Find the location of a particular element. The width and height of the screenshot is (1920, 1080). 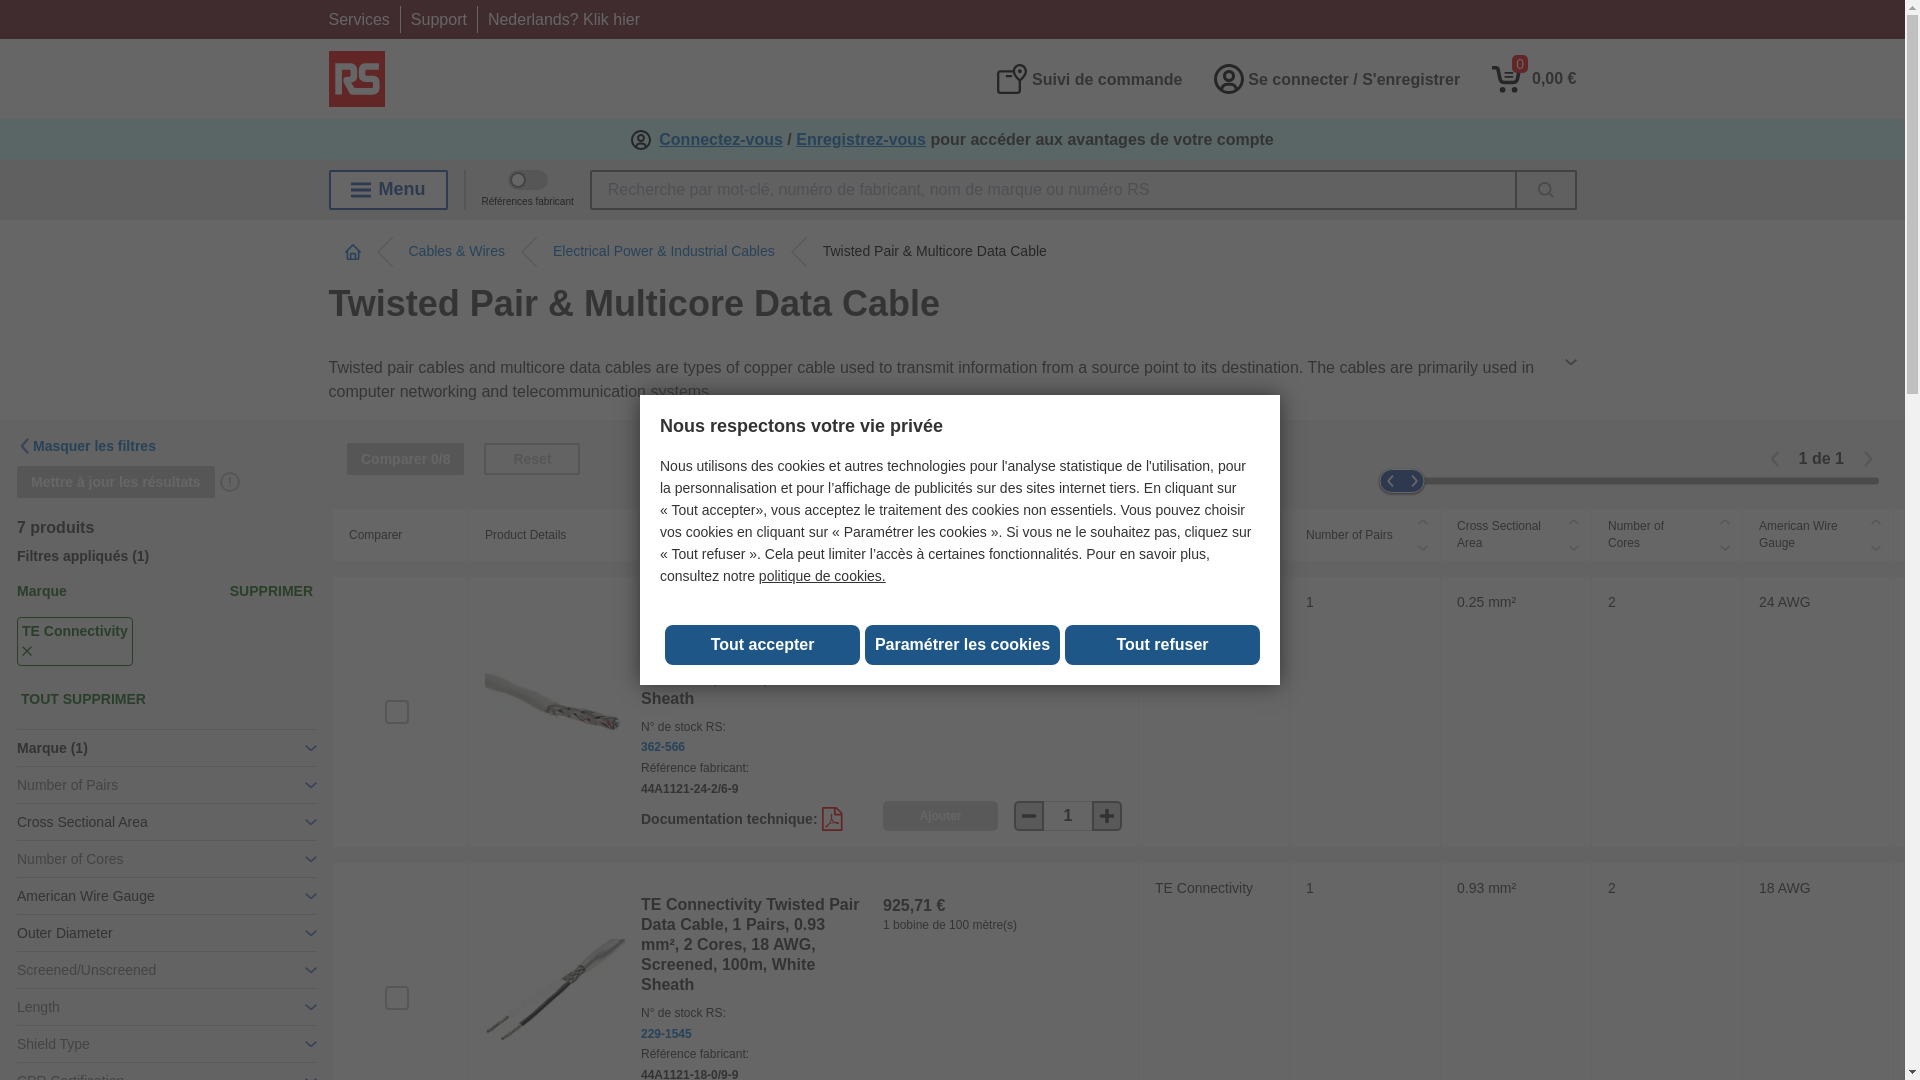

Menu is located at coordinates (388, 189).